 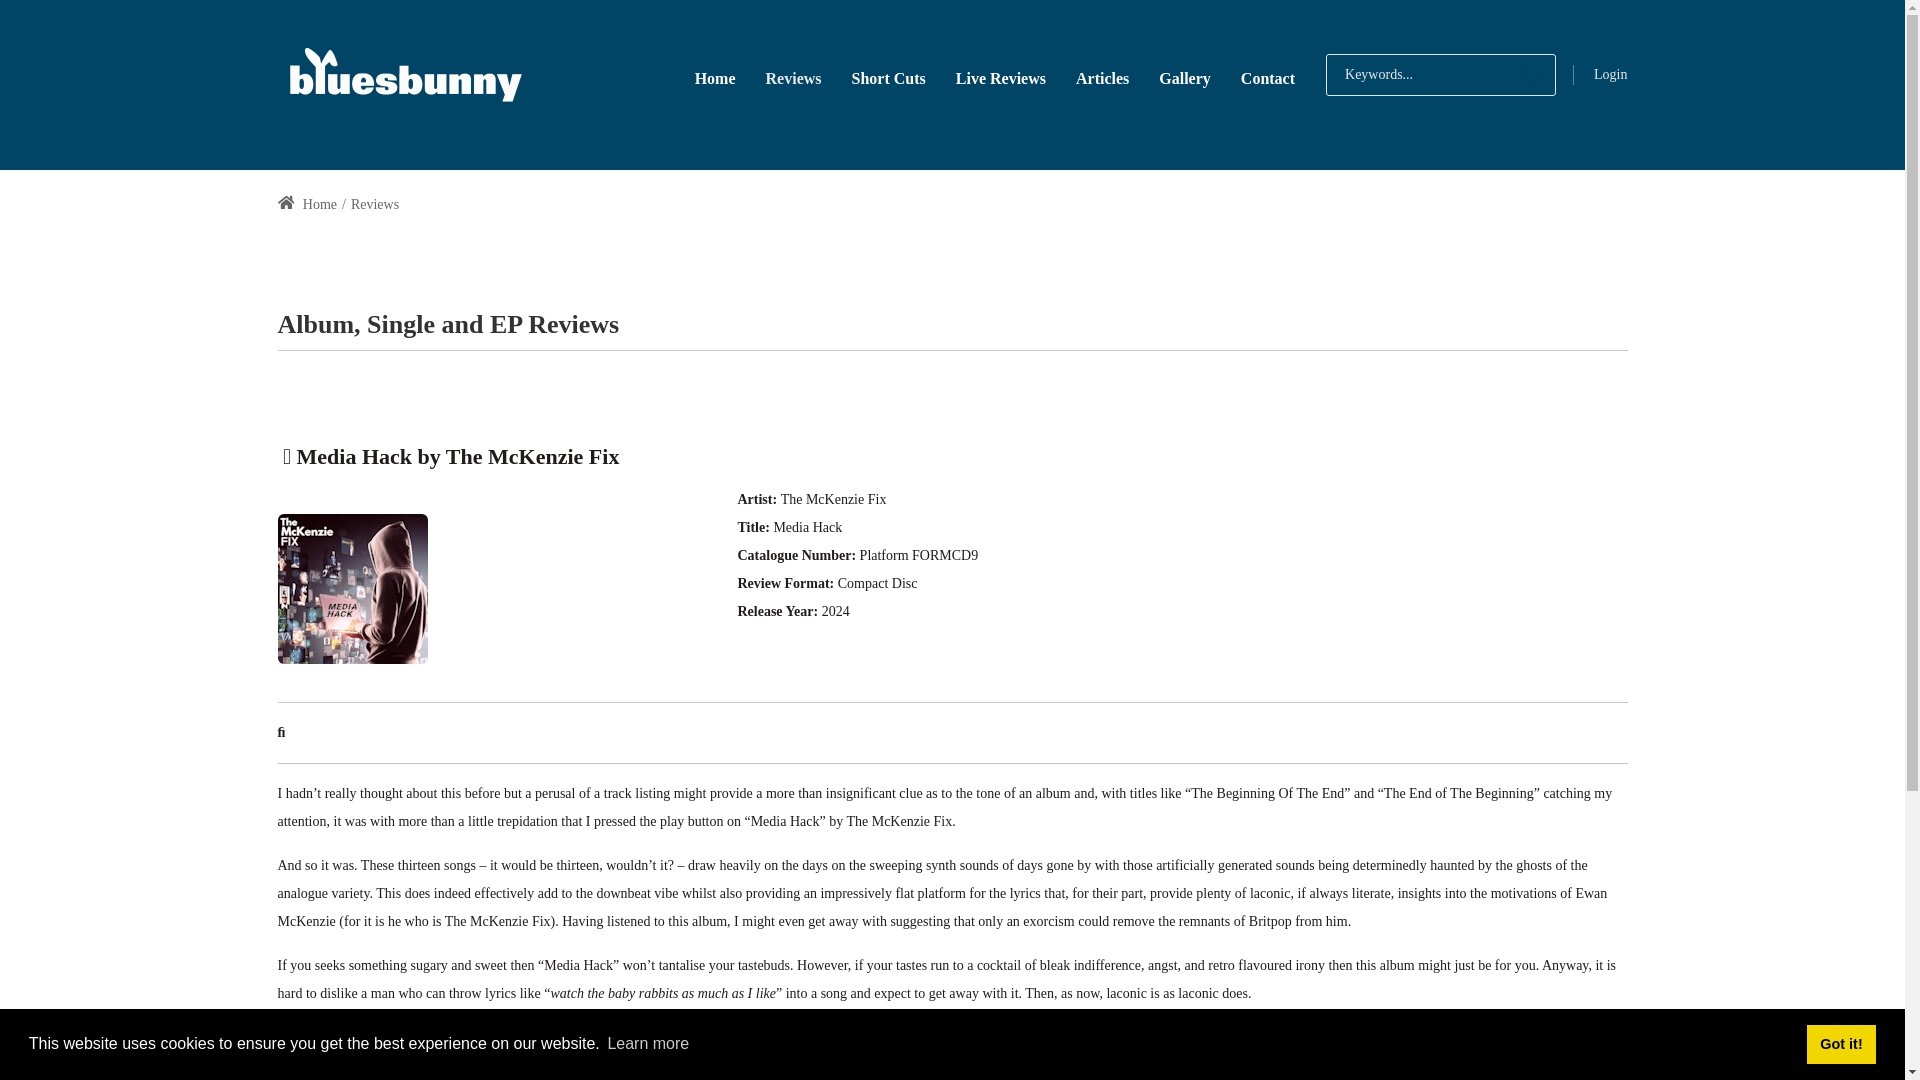 I want to click on Contact, so click(x=1268, y=76).